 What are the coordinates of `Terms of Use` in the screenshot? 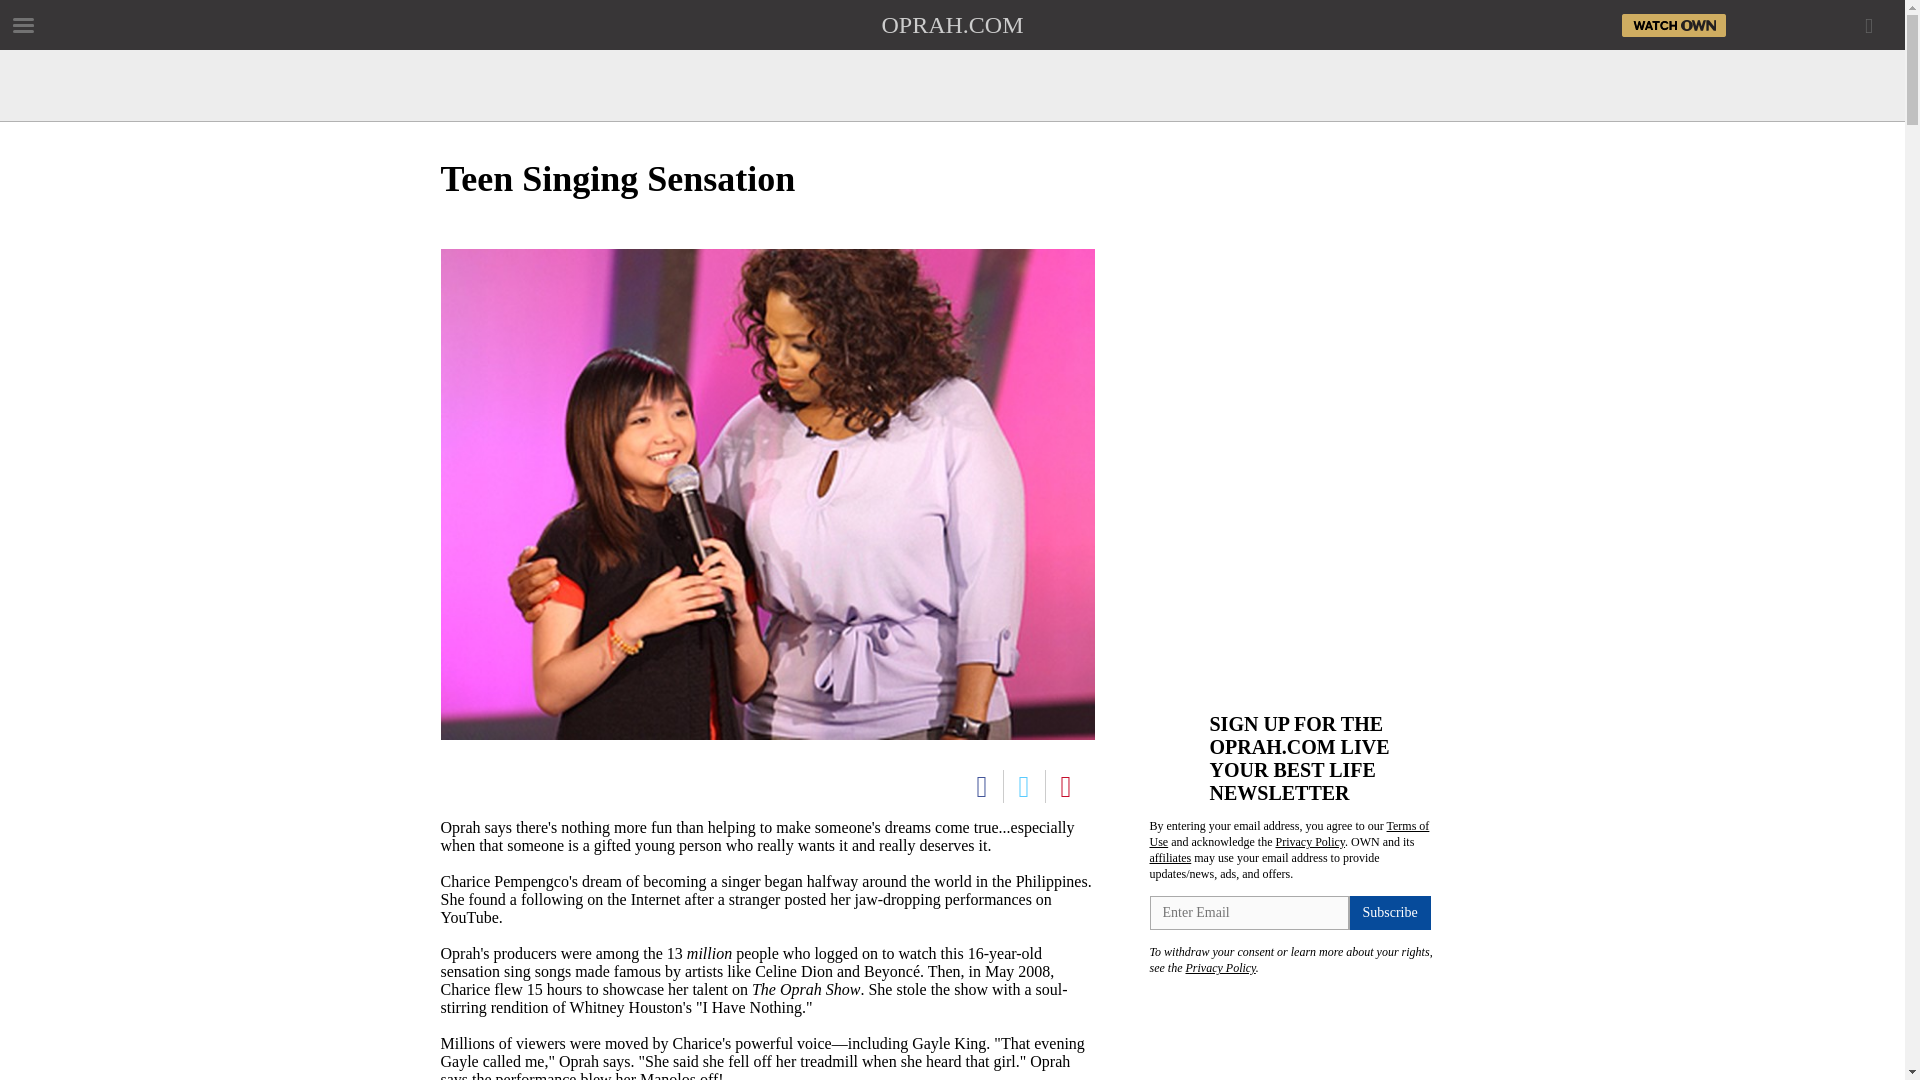 It's located at (1290, 833).